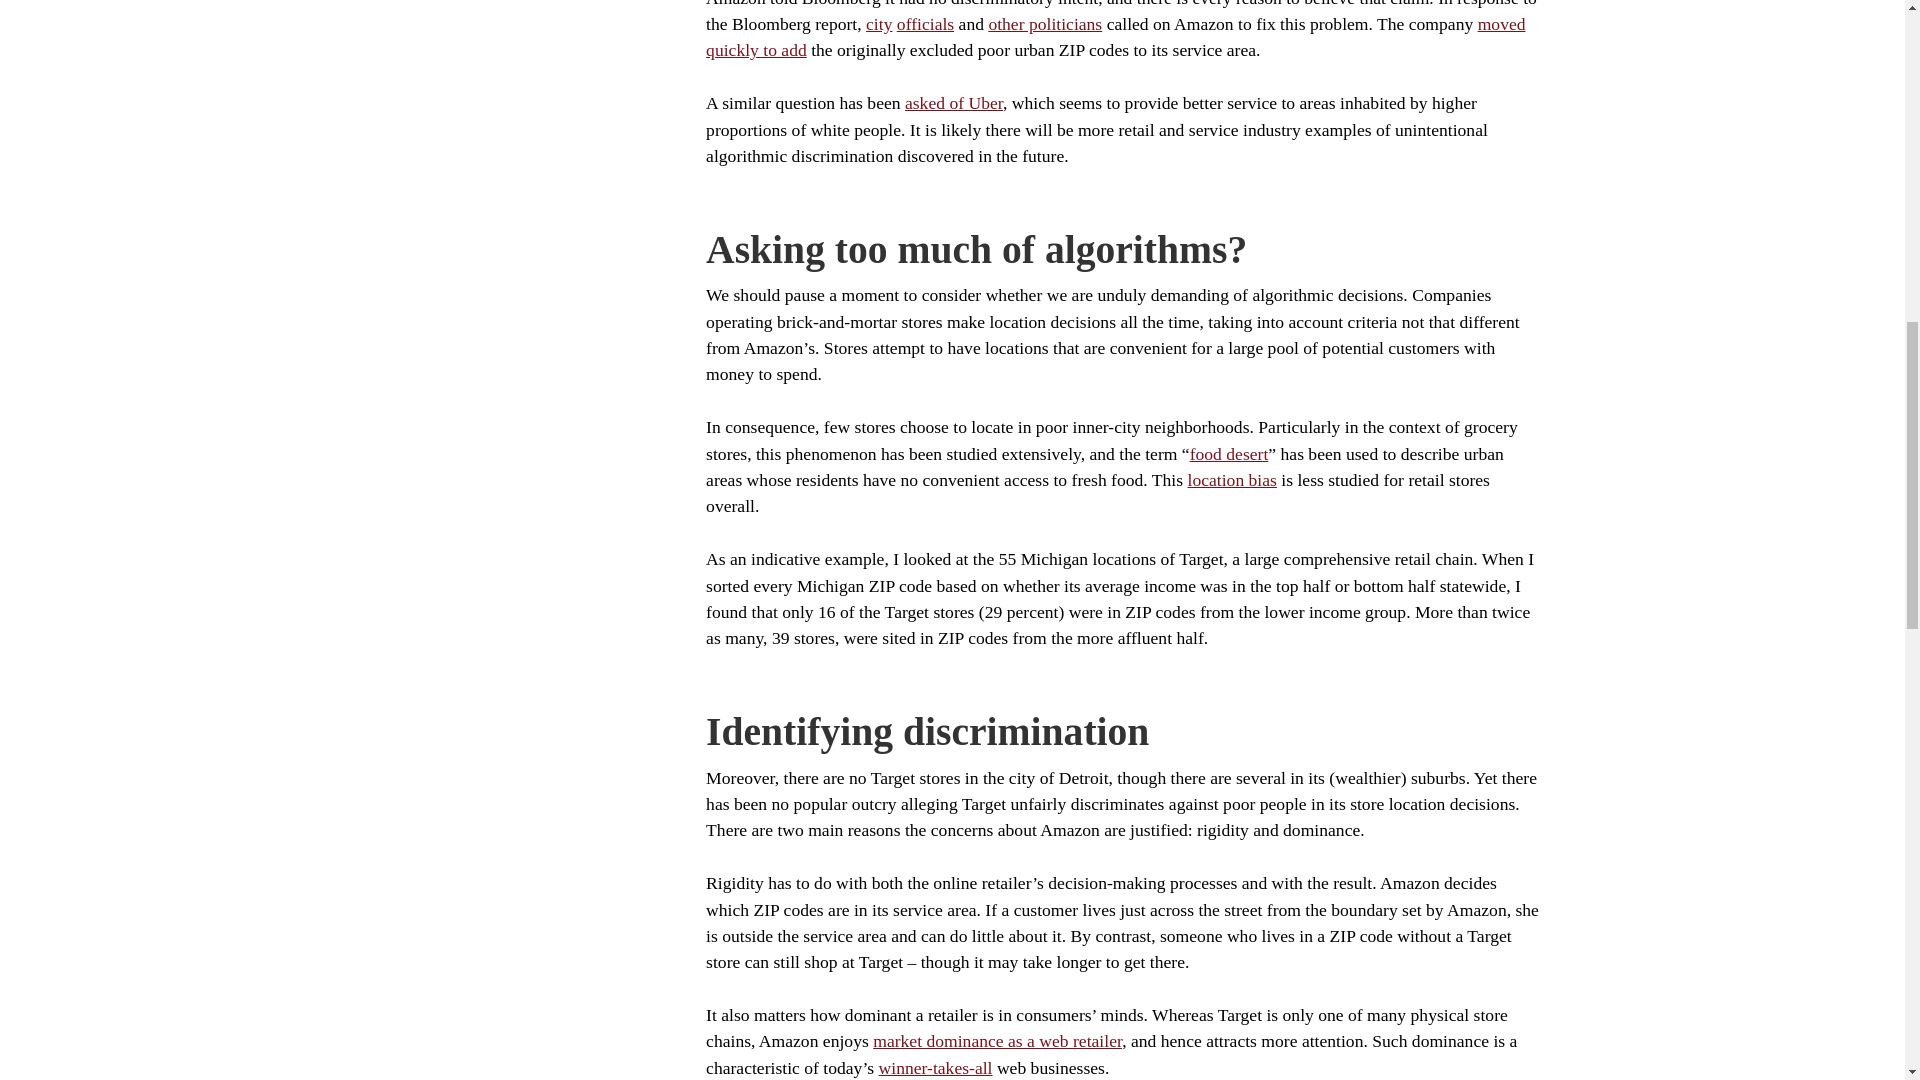 Image resolution: width=1920 pixels, height=1080 pixels. Describe the element at coordinates (953, 102) in the screenshot. I see `asked of Uber` at that location.